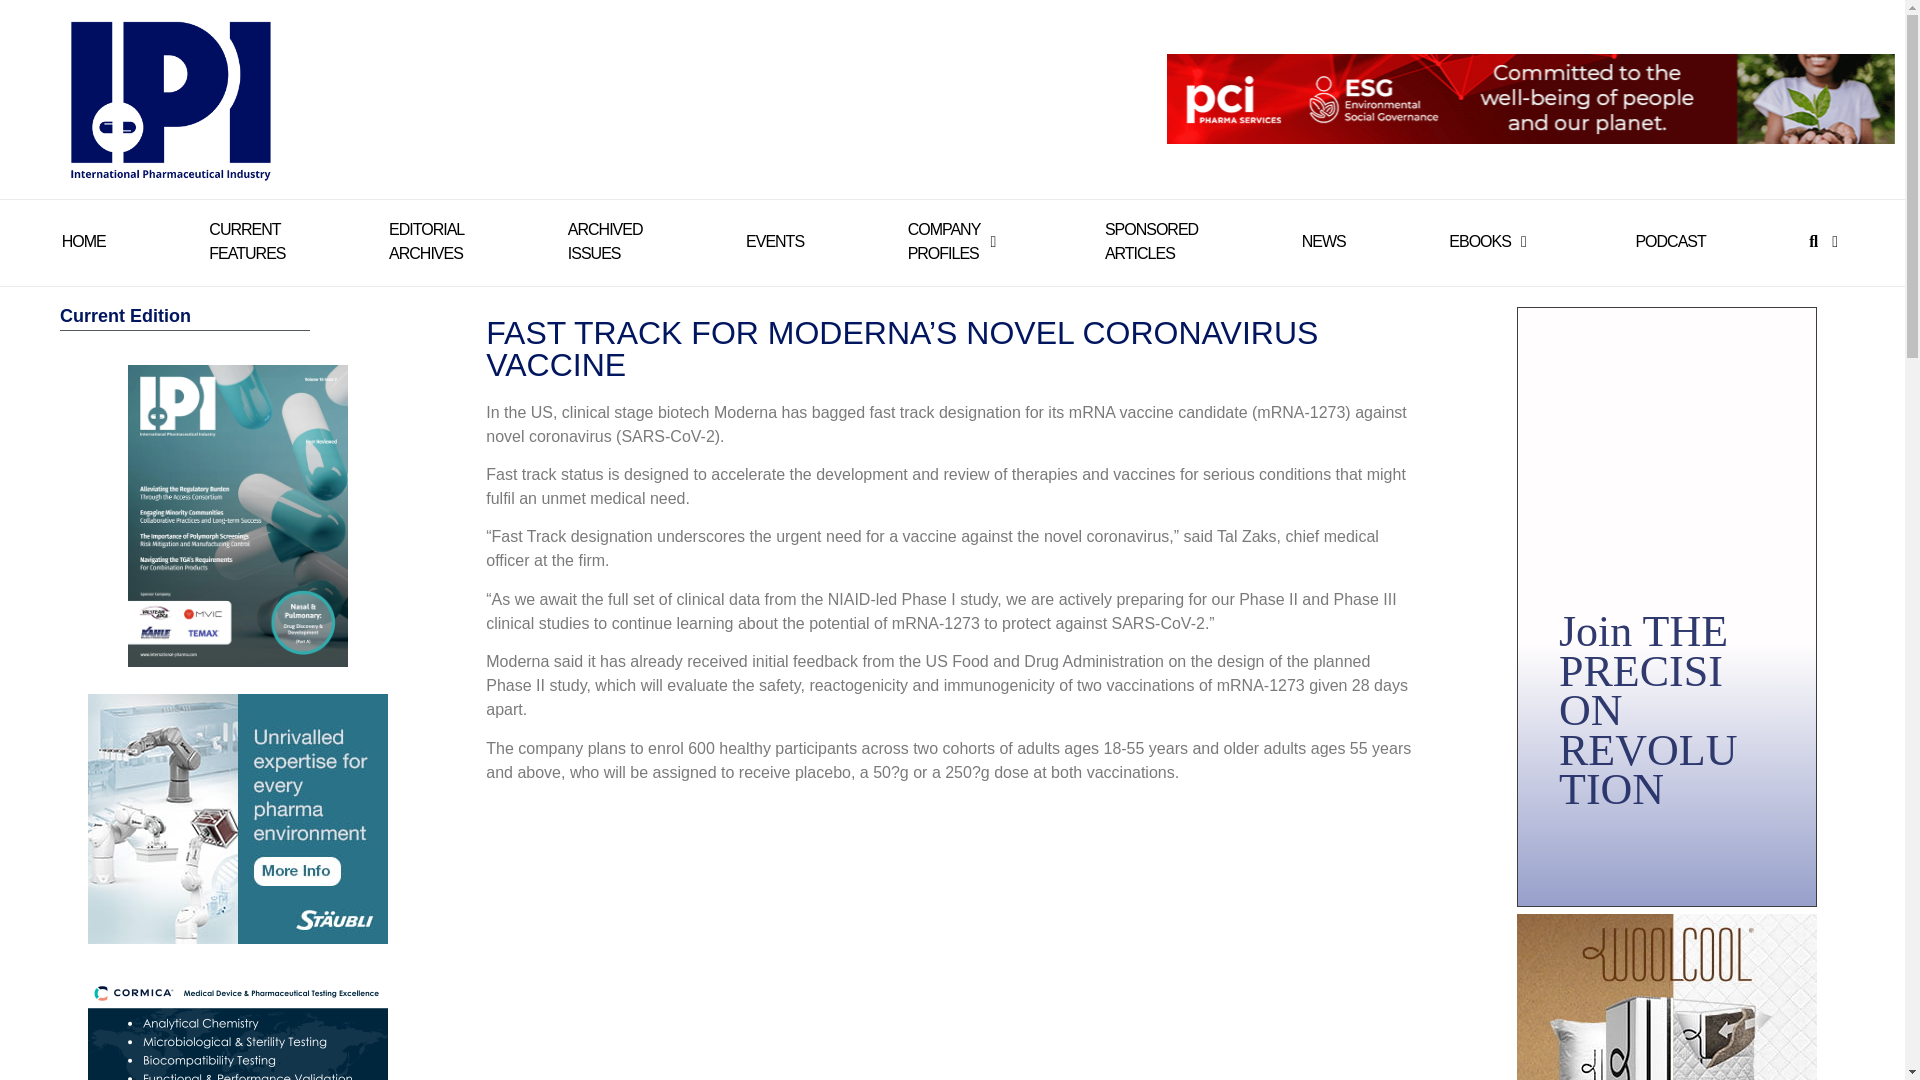 The width and height of the screenshot is (1920, 1080). Describe the element at coordinates (606, 242) in the screenshot. I see `PODCAST` at that location.